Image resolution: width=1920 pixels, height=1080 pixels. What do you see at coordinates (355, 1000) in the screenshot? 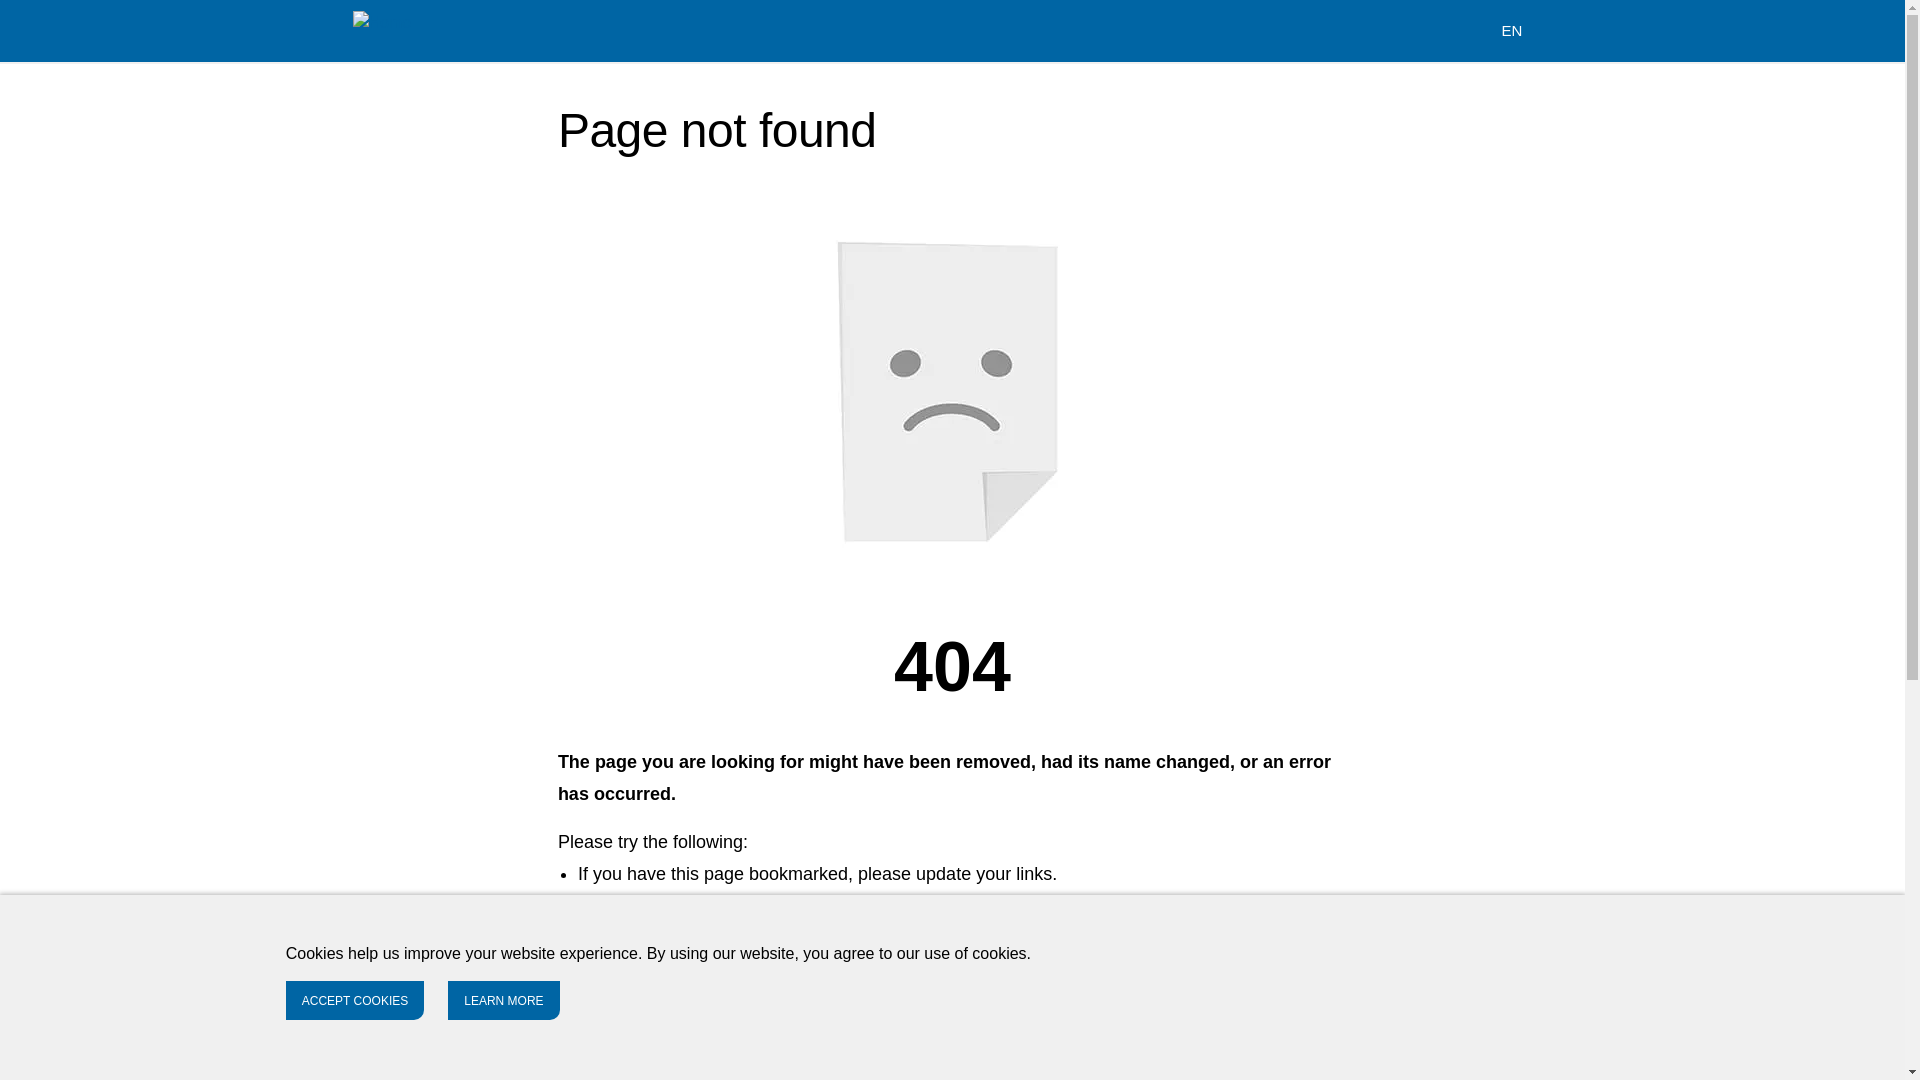
I see `ACCEPT COOKIES` at bounding box center [355, 1000].